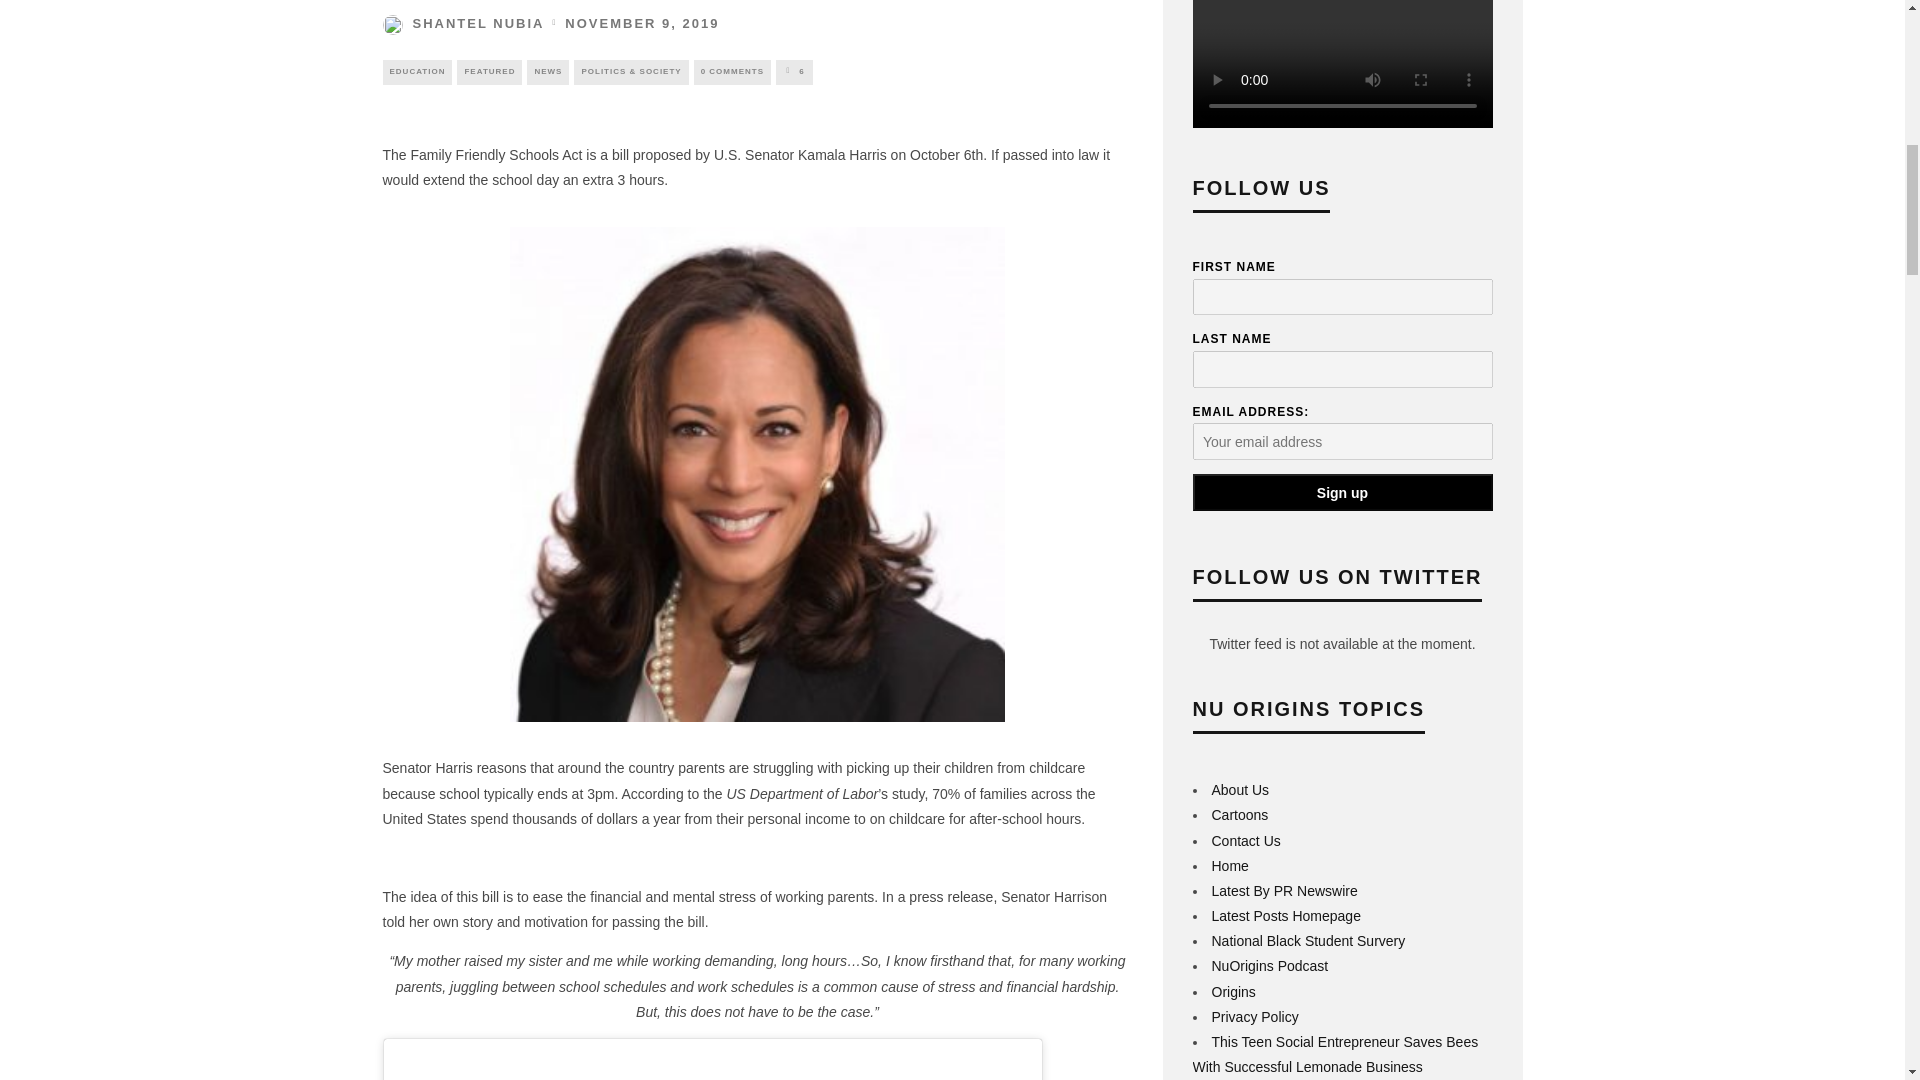 Image resolution: width=1920 pixels, height=1080 pixels. What do you see at coordinates (489, 72) in the screenshot?
I see `View all posts in Featured` at bounding box center [489, 72].